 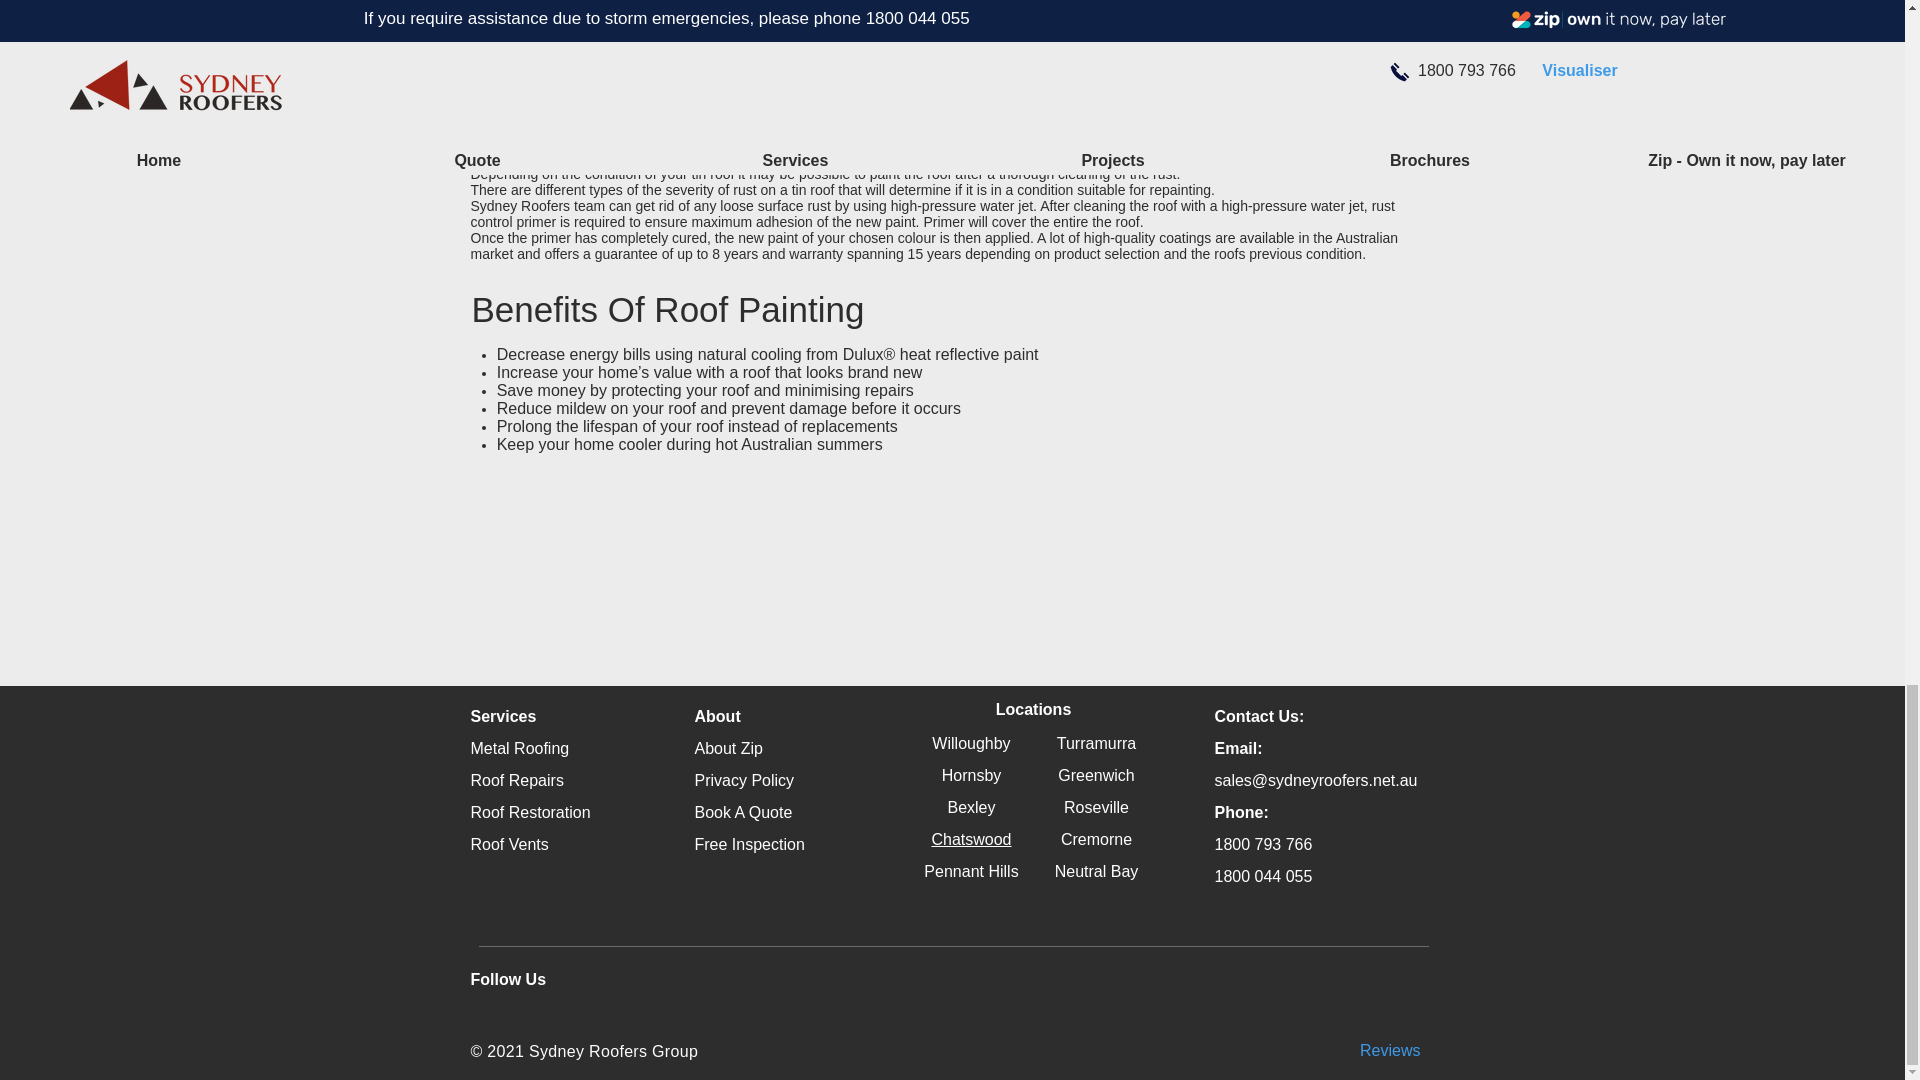 What do you see at coordinates (728, 748) in the screenshot?
I see `About Zip` at bounding box center [728, 748].